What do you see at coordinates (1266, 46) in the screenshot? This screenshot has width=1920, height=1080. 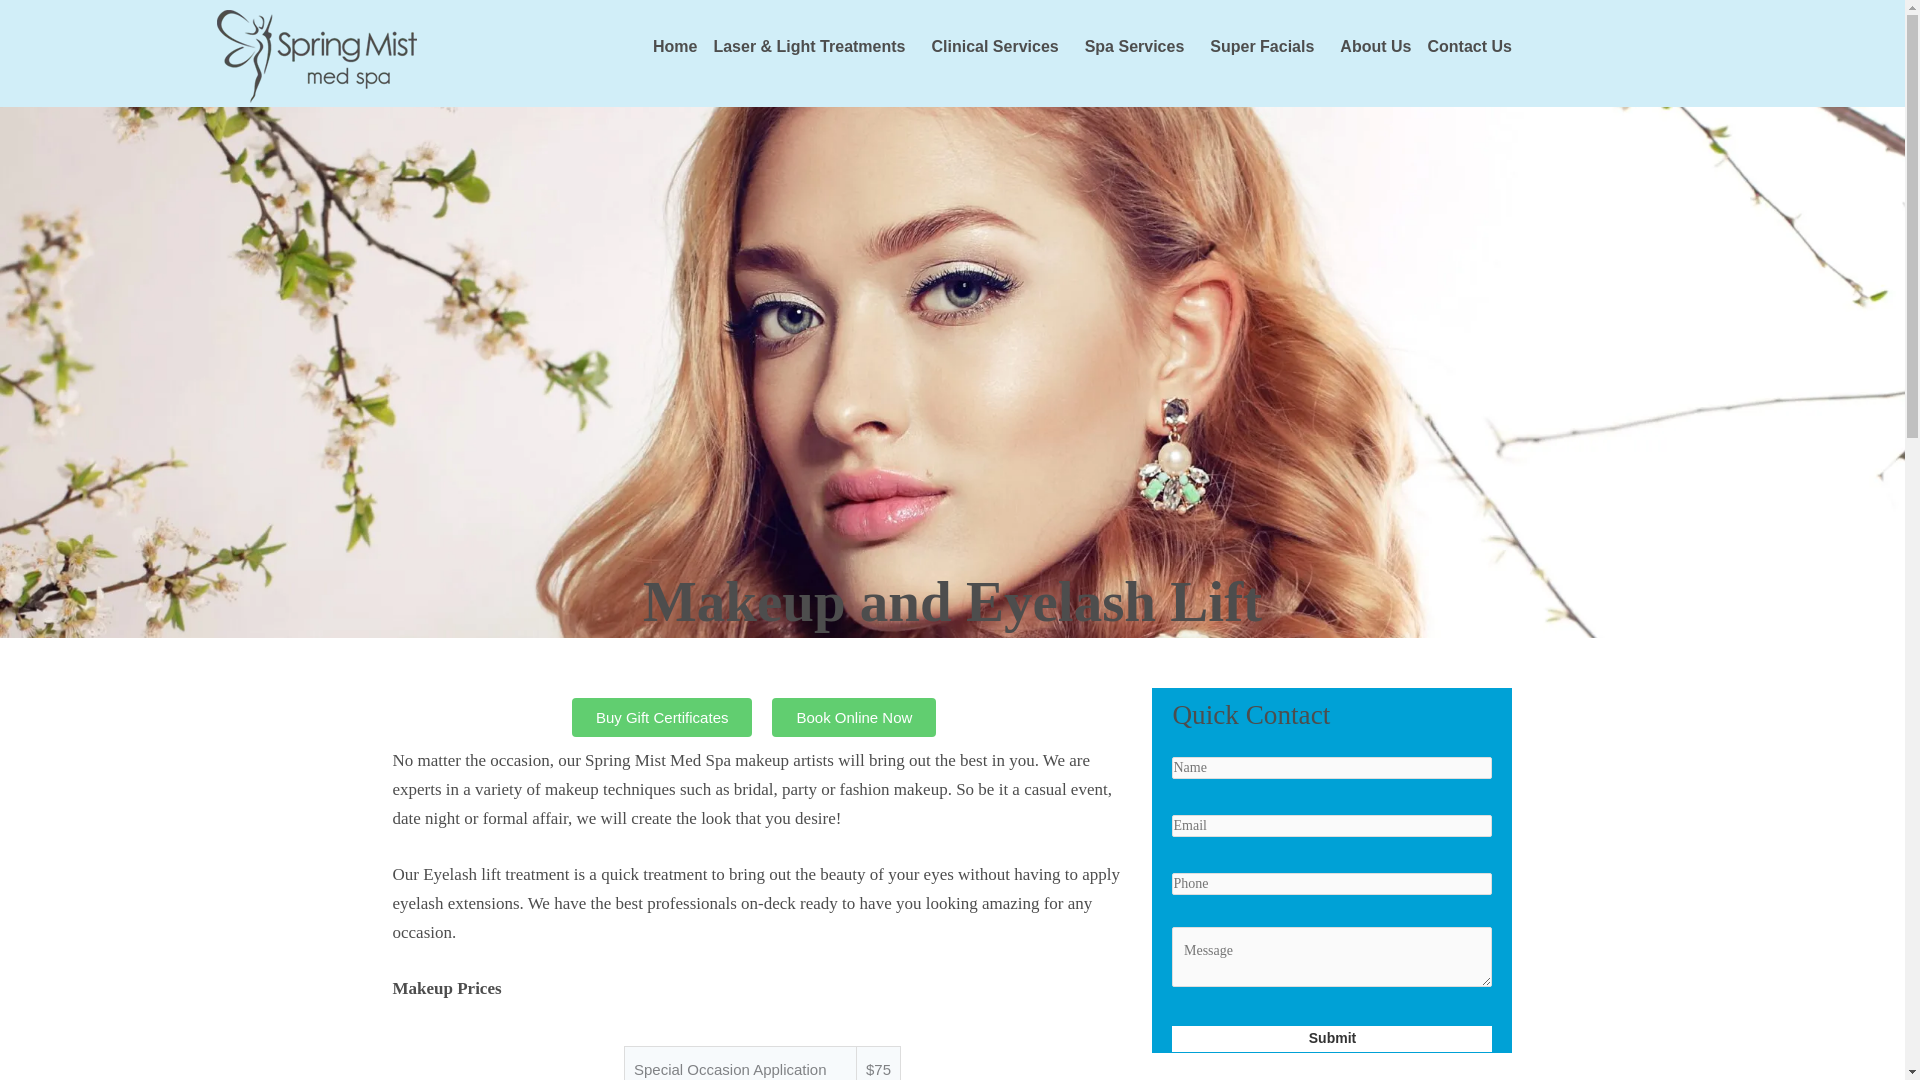 I see `Super Facials` at bounding box center [1266, 46].